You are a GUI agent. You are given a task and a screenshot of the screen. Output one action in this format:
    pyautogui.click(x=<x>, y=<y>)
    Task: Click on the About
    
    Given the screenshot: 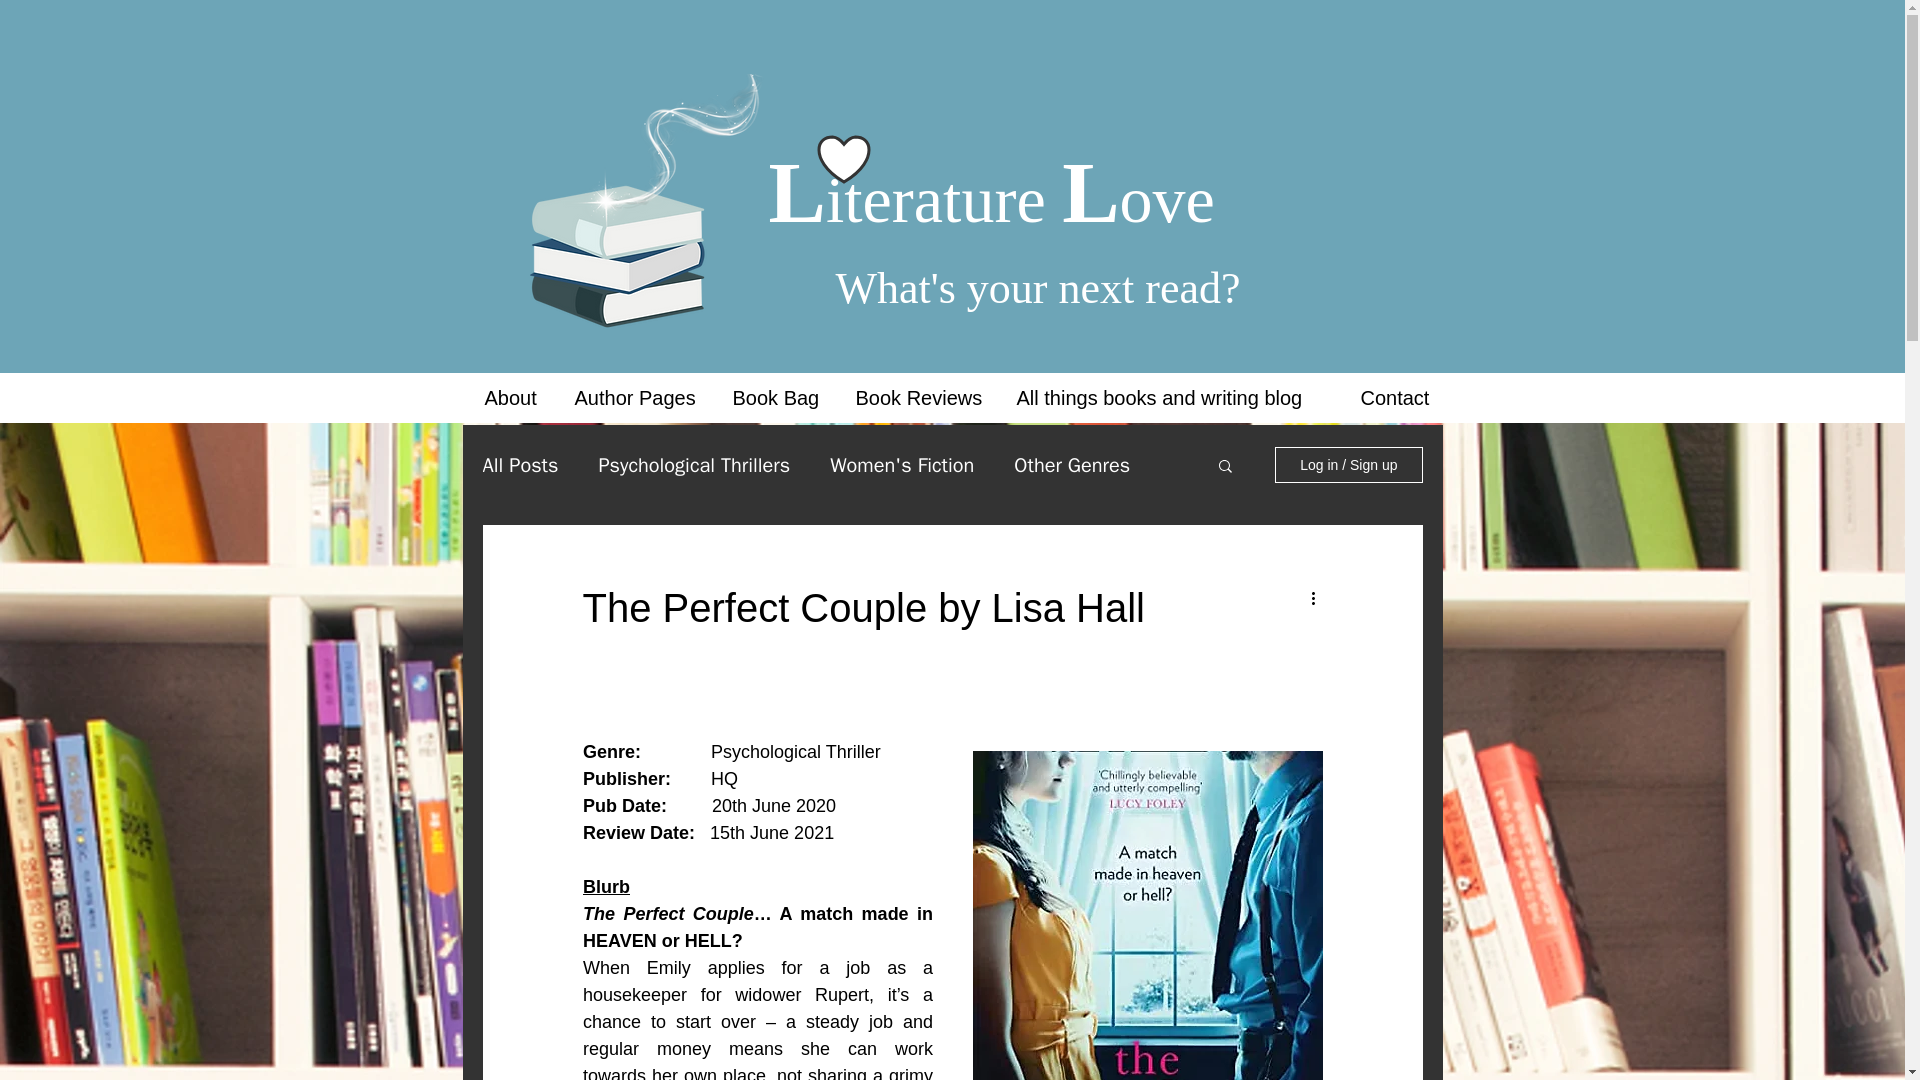 What is the action you would take?
    pyautogui.click(x=515, y=398)
    